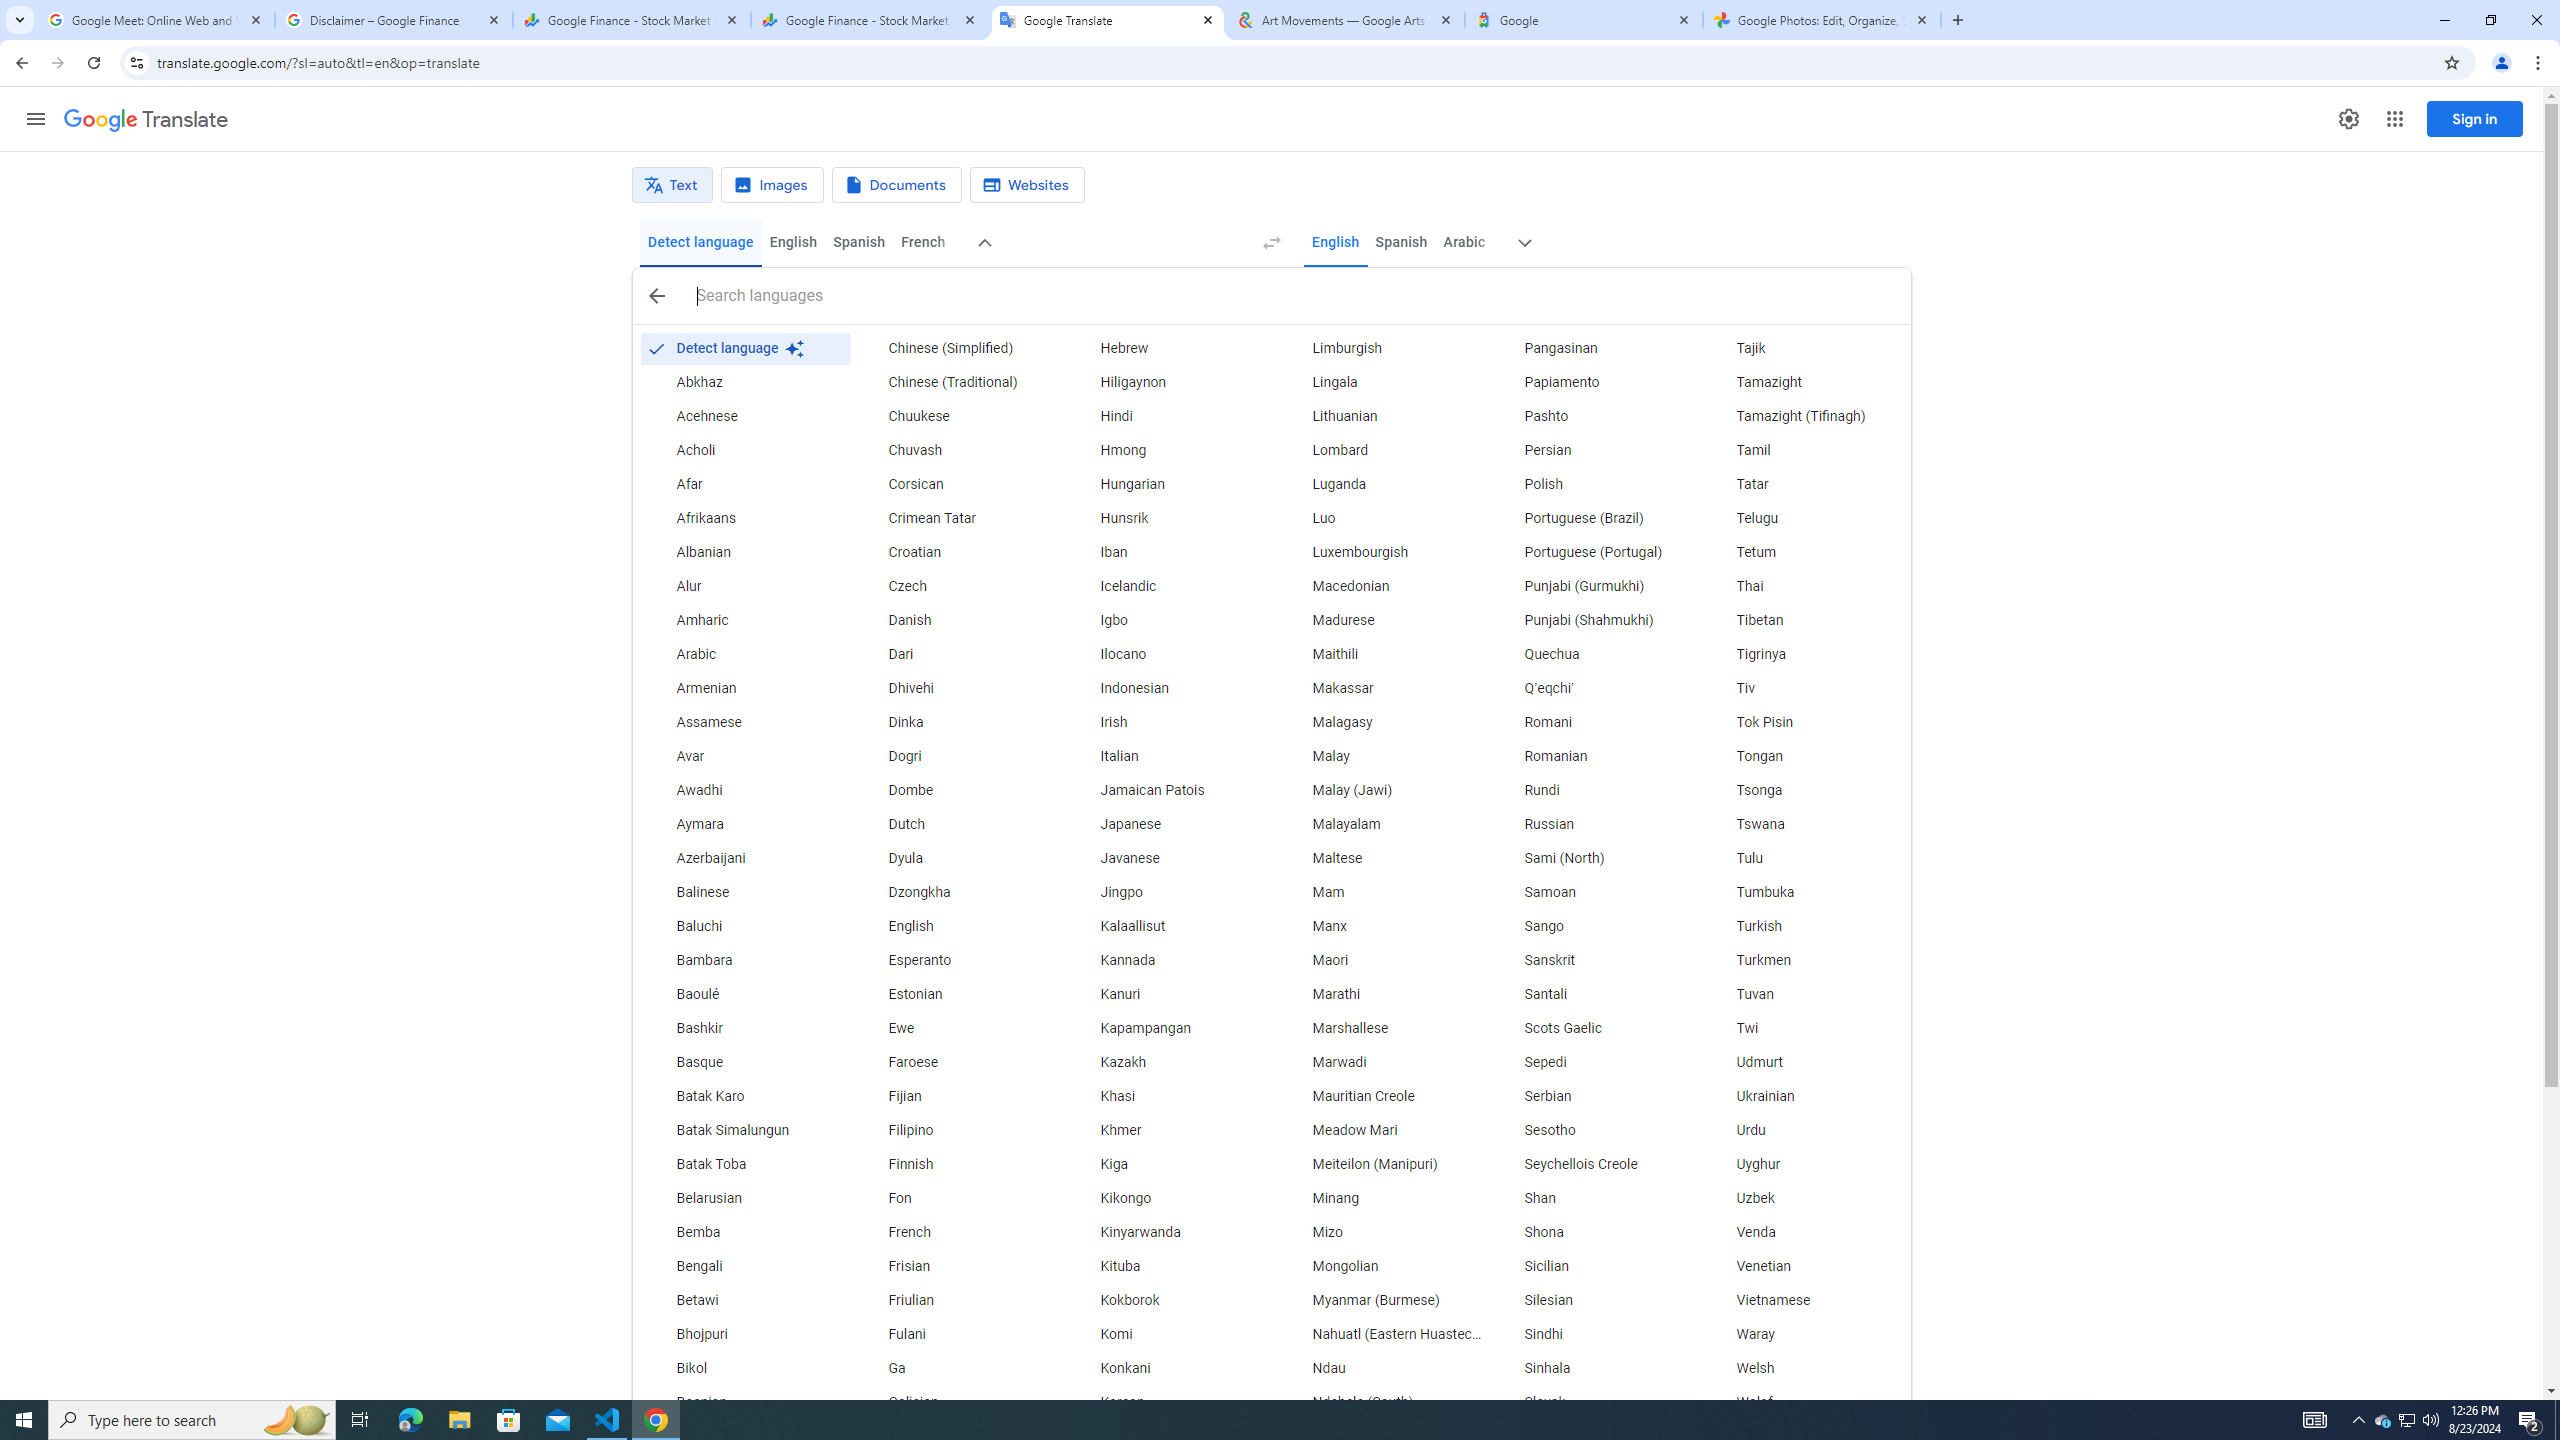 This screenshot has width=2560, height=1440. I want to click on Danish, so click(957, 620).